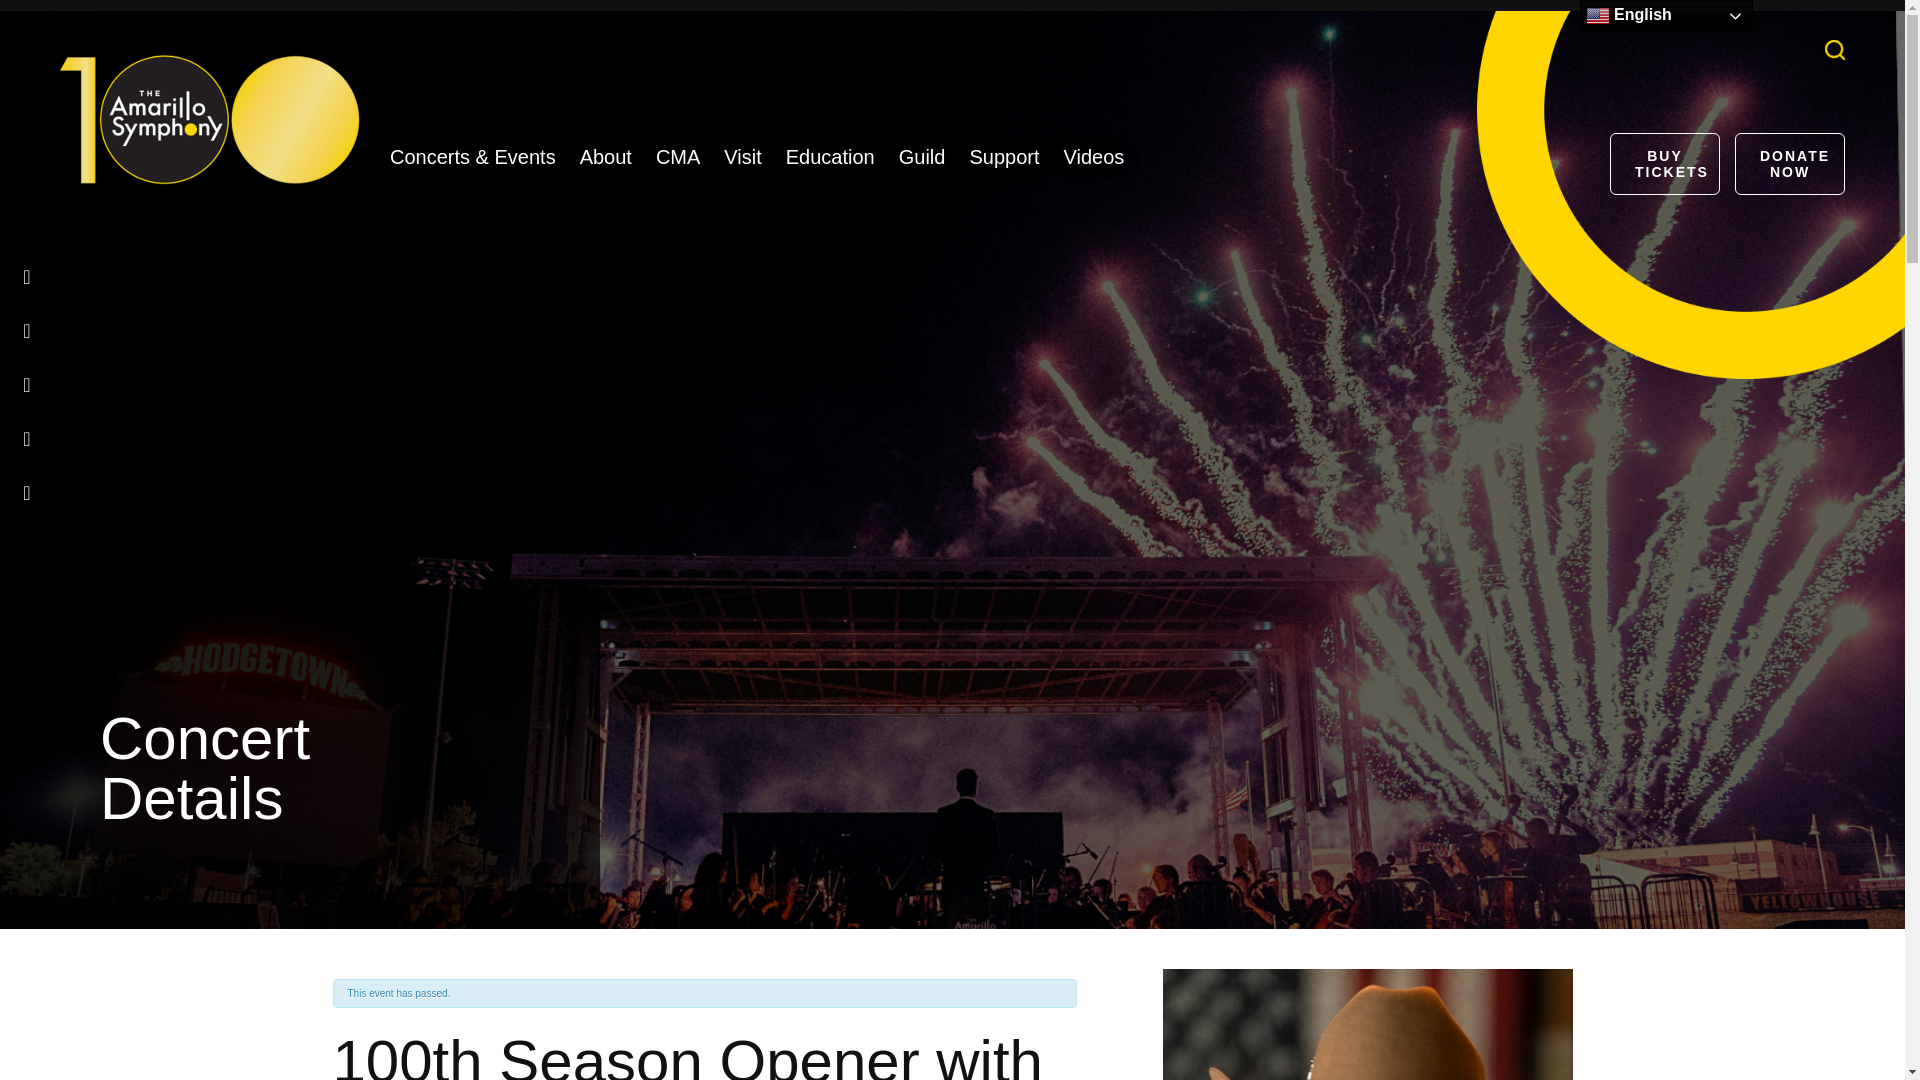  I want to click on Support, so click(1004, 156).